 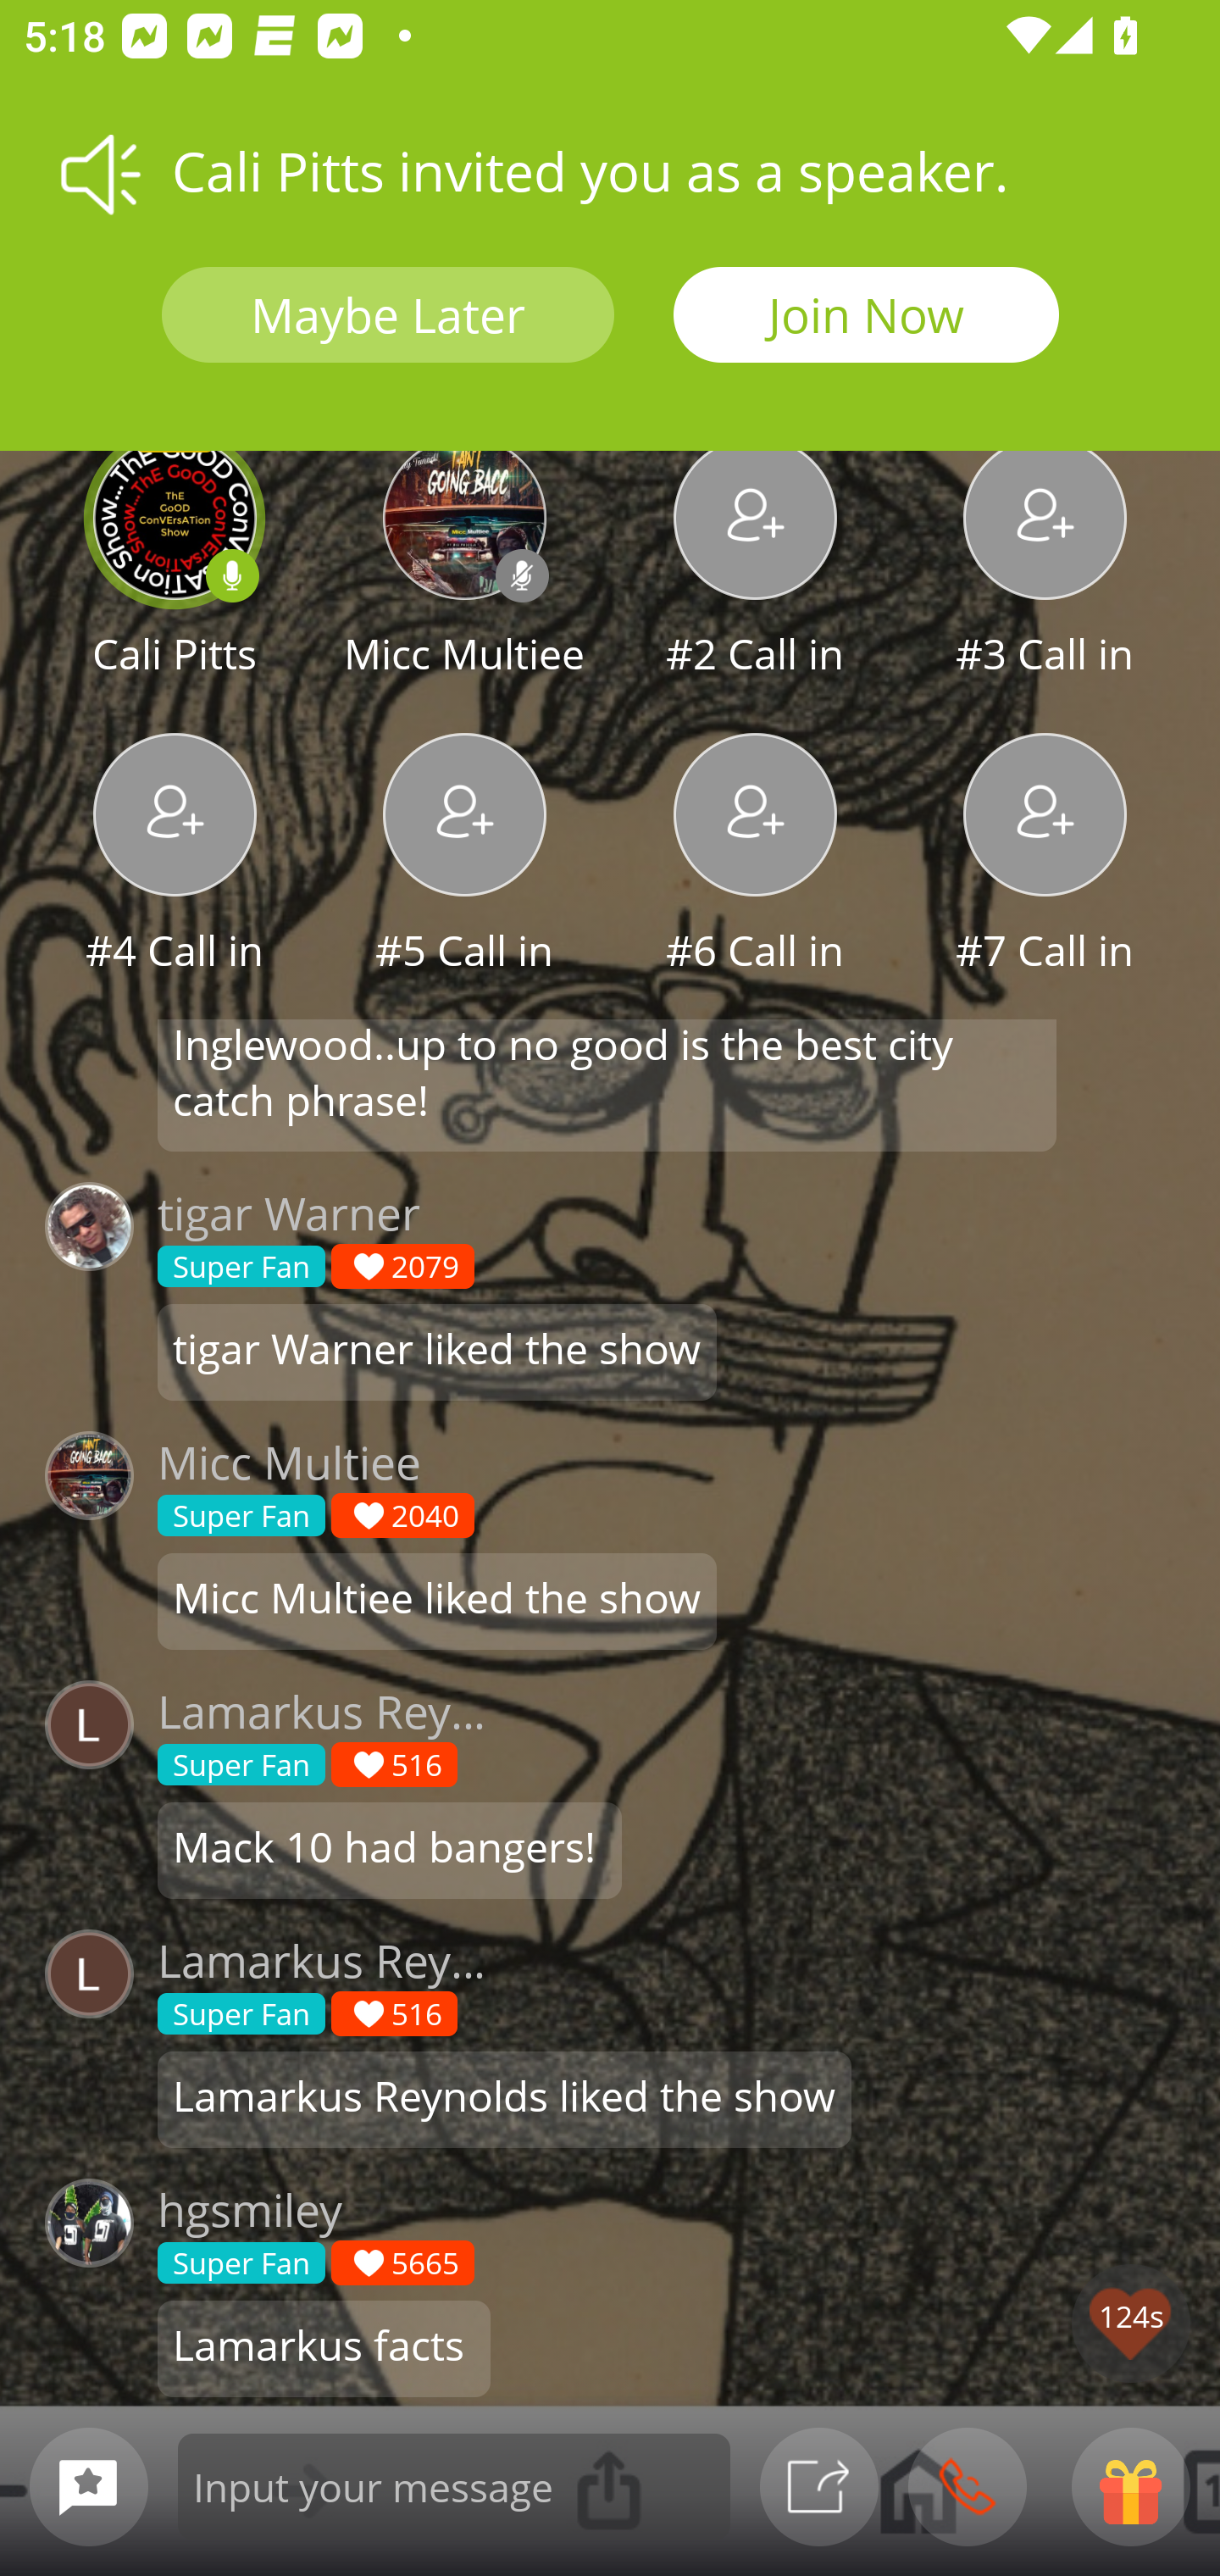 I want to click on #7 Call in, so click(x=1045, y=856).